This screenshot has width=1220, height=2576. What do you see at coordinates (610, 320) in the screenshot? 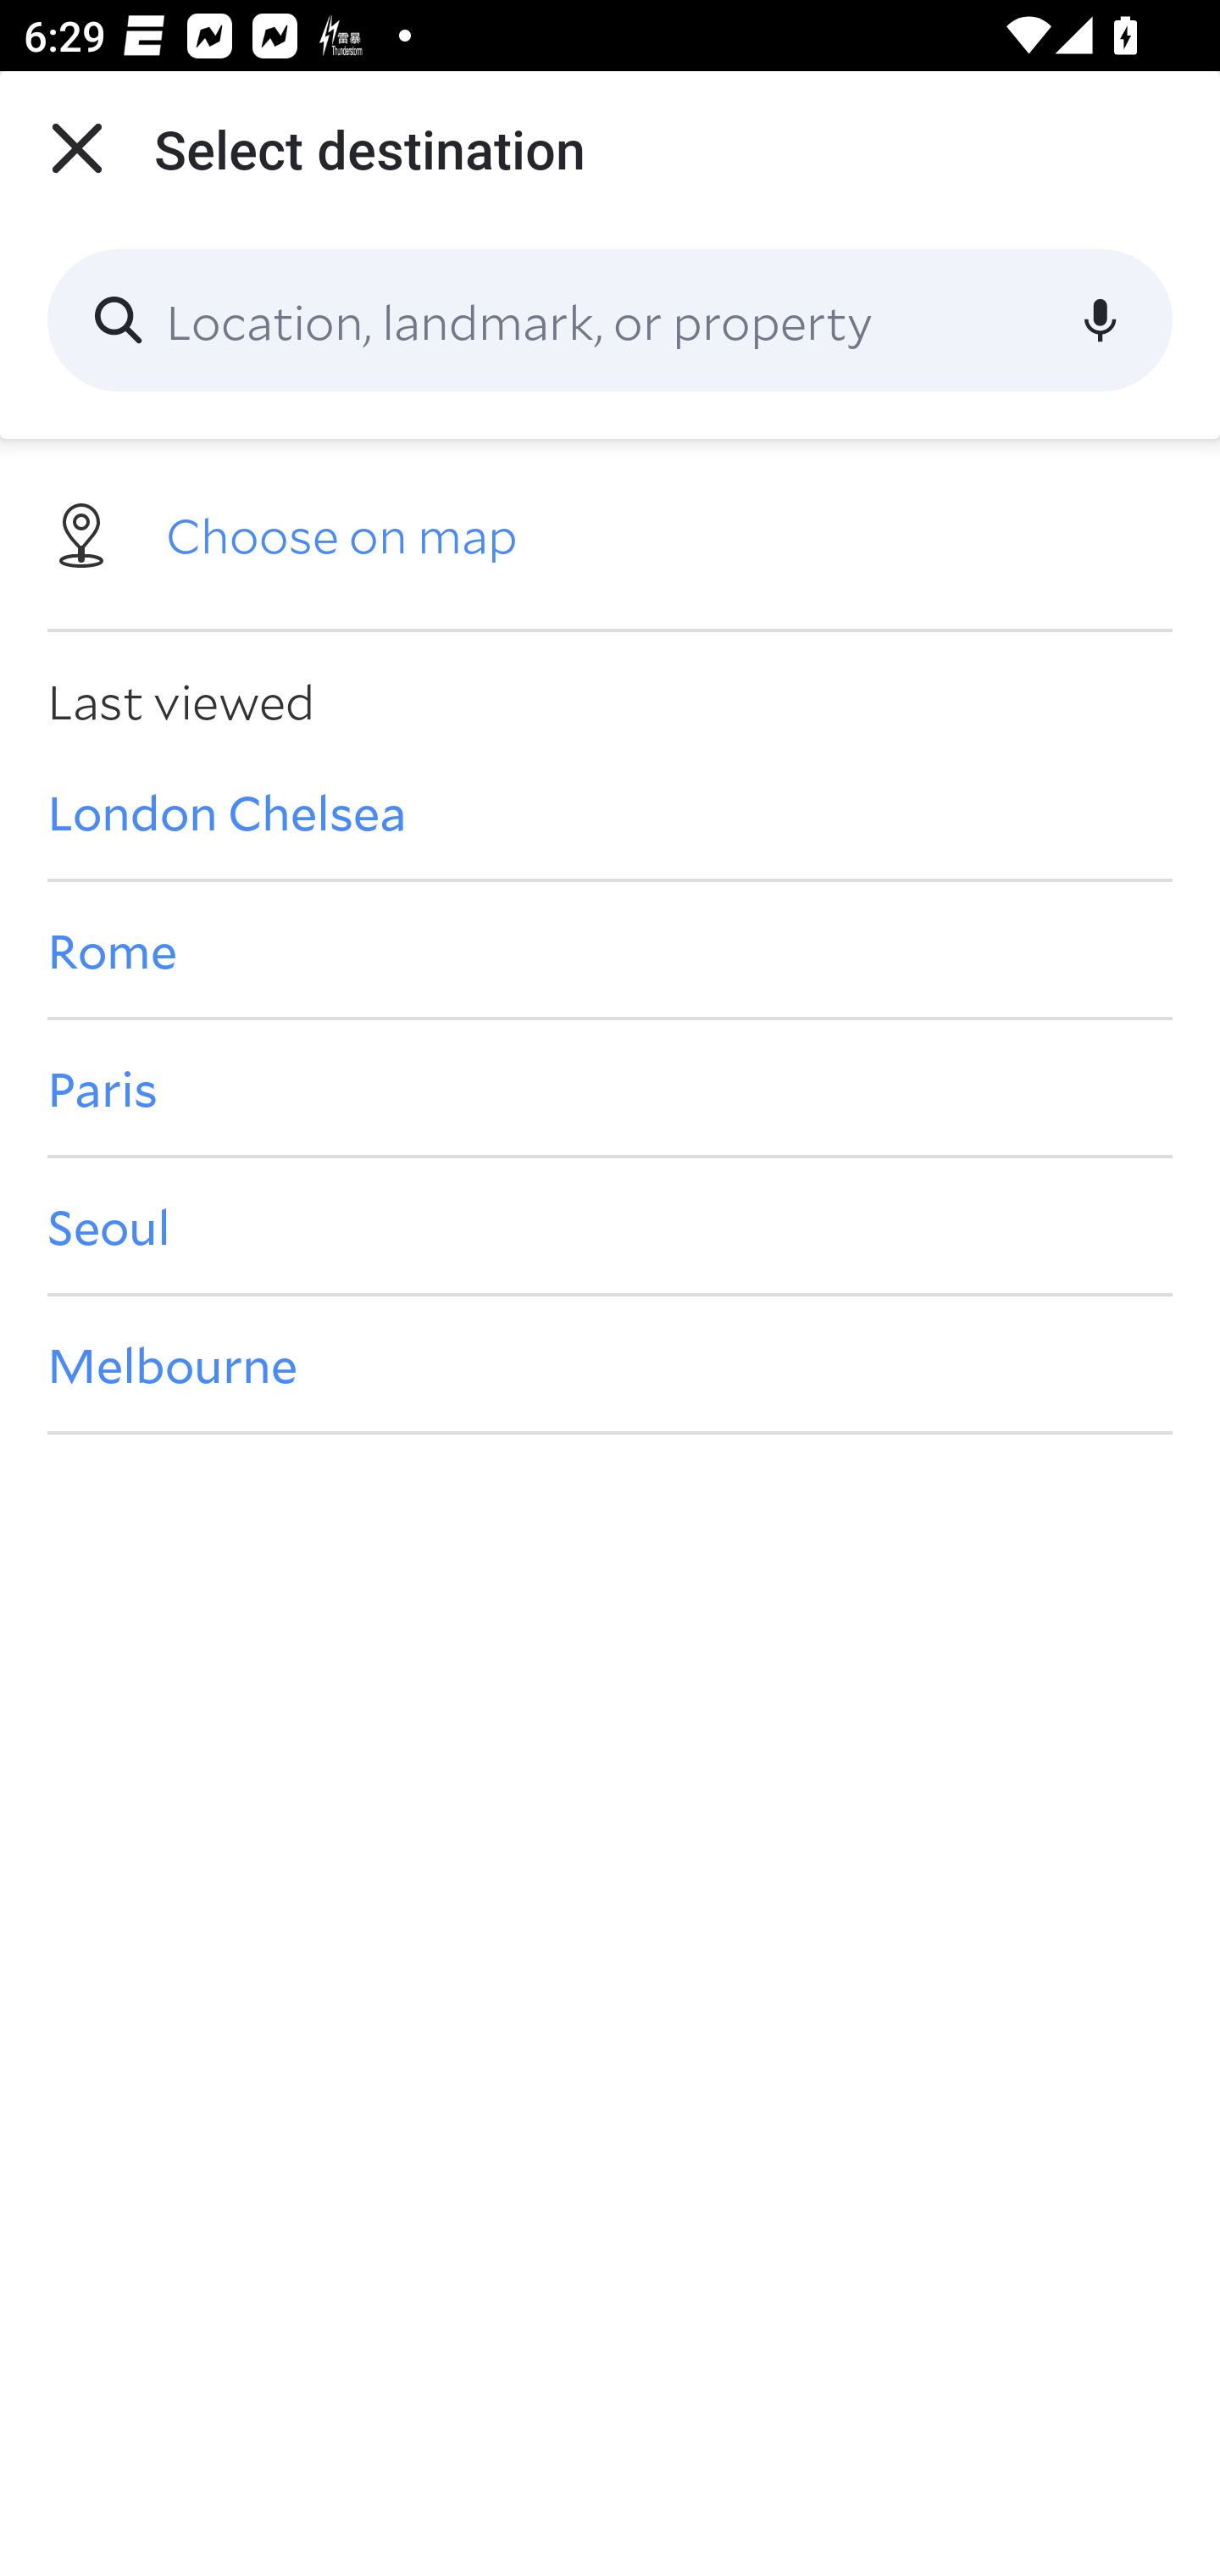
I see `Location, landmark, or property` at bounding box center [610, 320].